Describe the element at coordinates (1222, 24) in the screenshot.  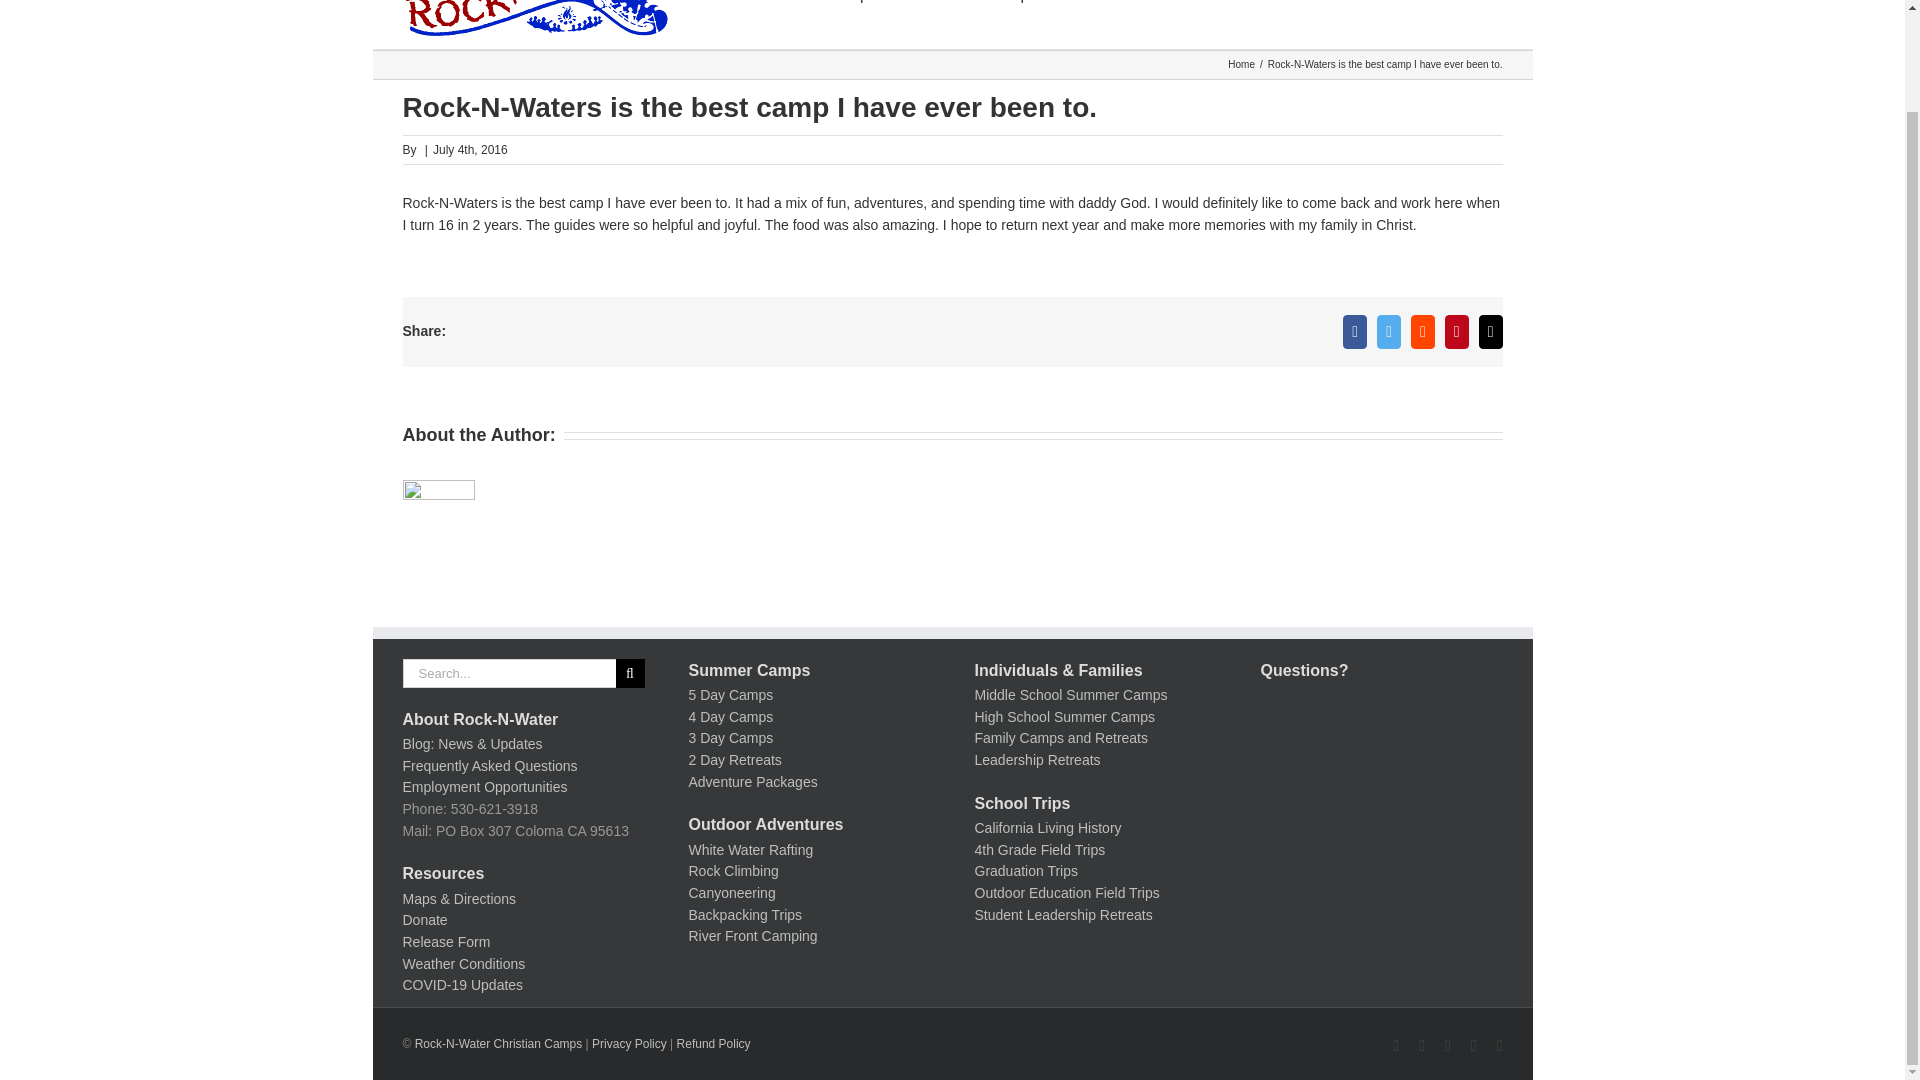
I see `Trip Options` at that location.